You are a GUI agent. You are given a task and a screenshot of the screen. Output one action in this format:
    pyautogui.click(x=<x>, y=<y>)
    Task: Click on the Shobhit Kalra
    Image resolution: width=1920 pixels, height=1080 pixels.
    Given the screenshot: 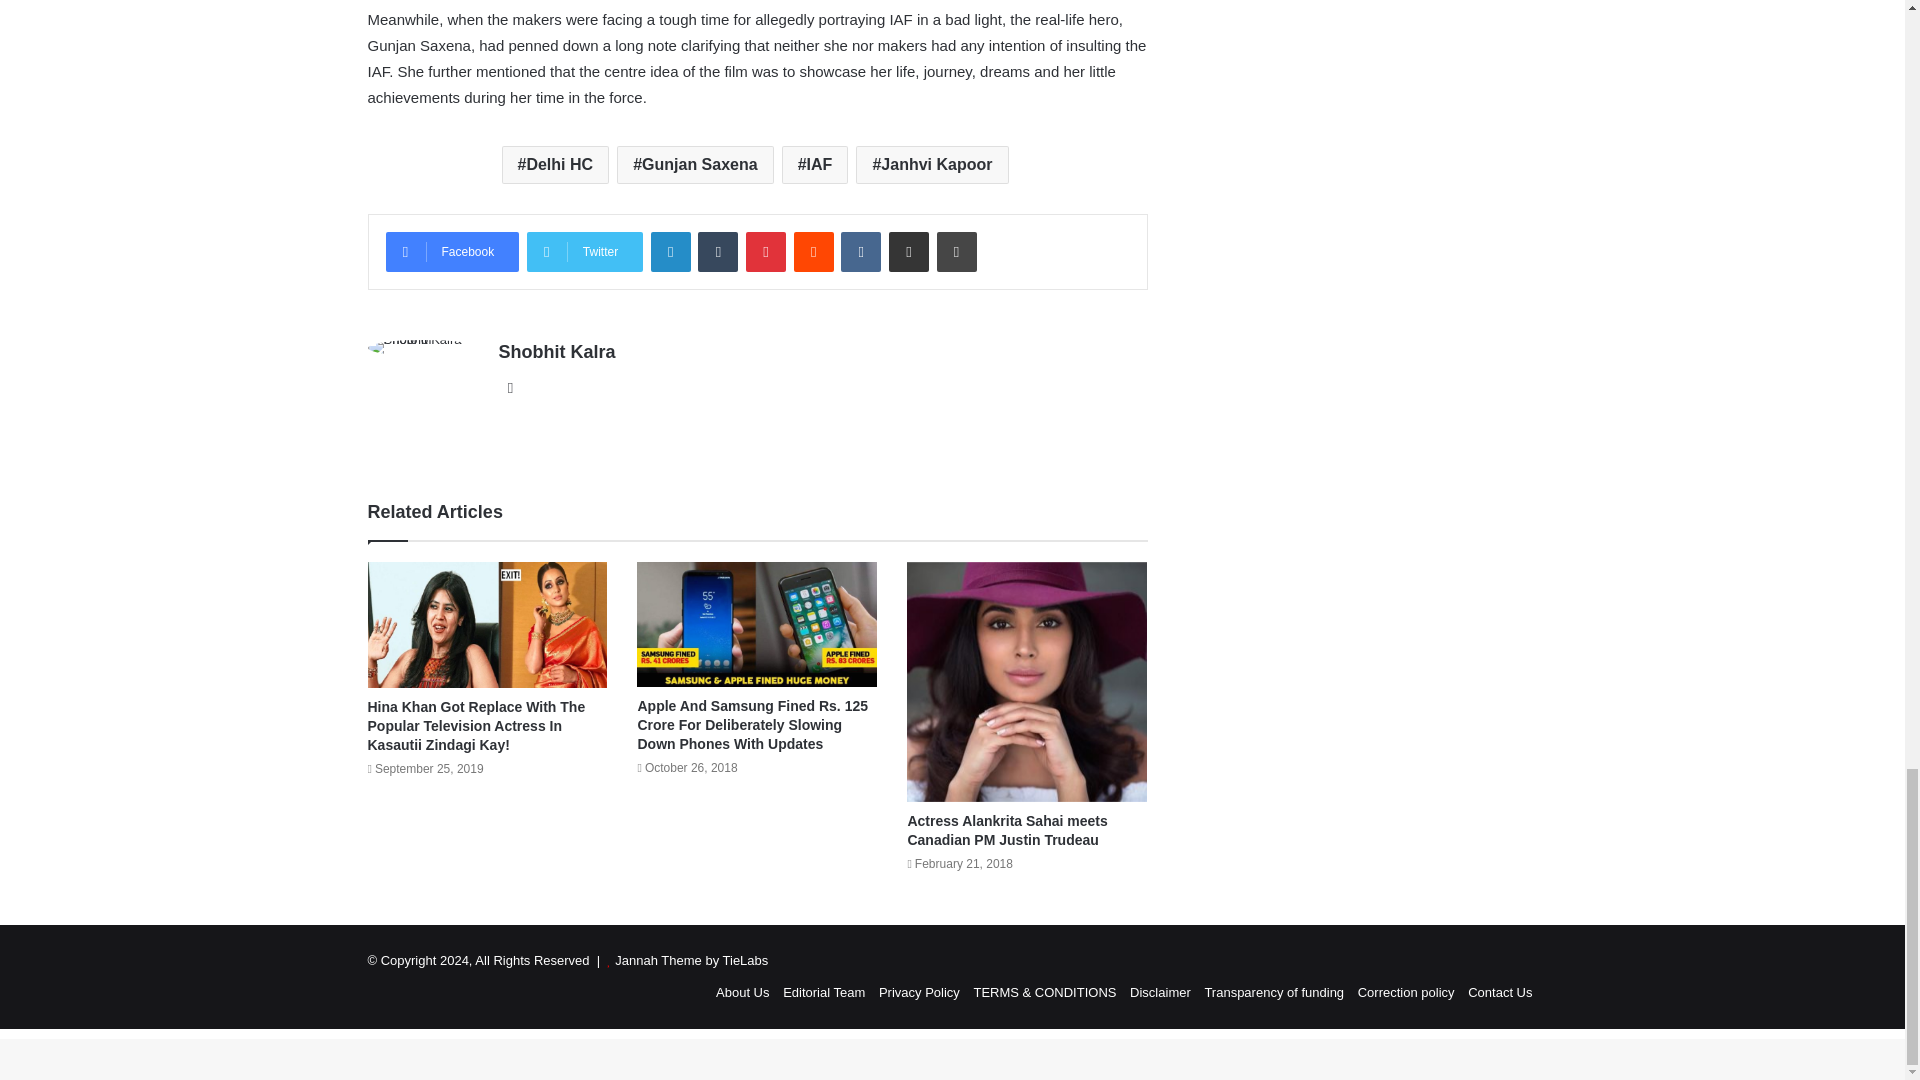 What is the action you would take?
    pyautogui.click(x=556, y=352)
    